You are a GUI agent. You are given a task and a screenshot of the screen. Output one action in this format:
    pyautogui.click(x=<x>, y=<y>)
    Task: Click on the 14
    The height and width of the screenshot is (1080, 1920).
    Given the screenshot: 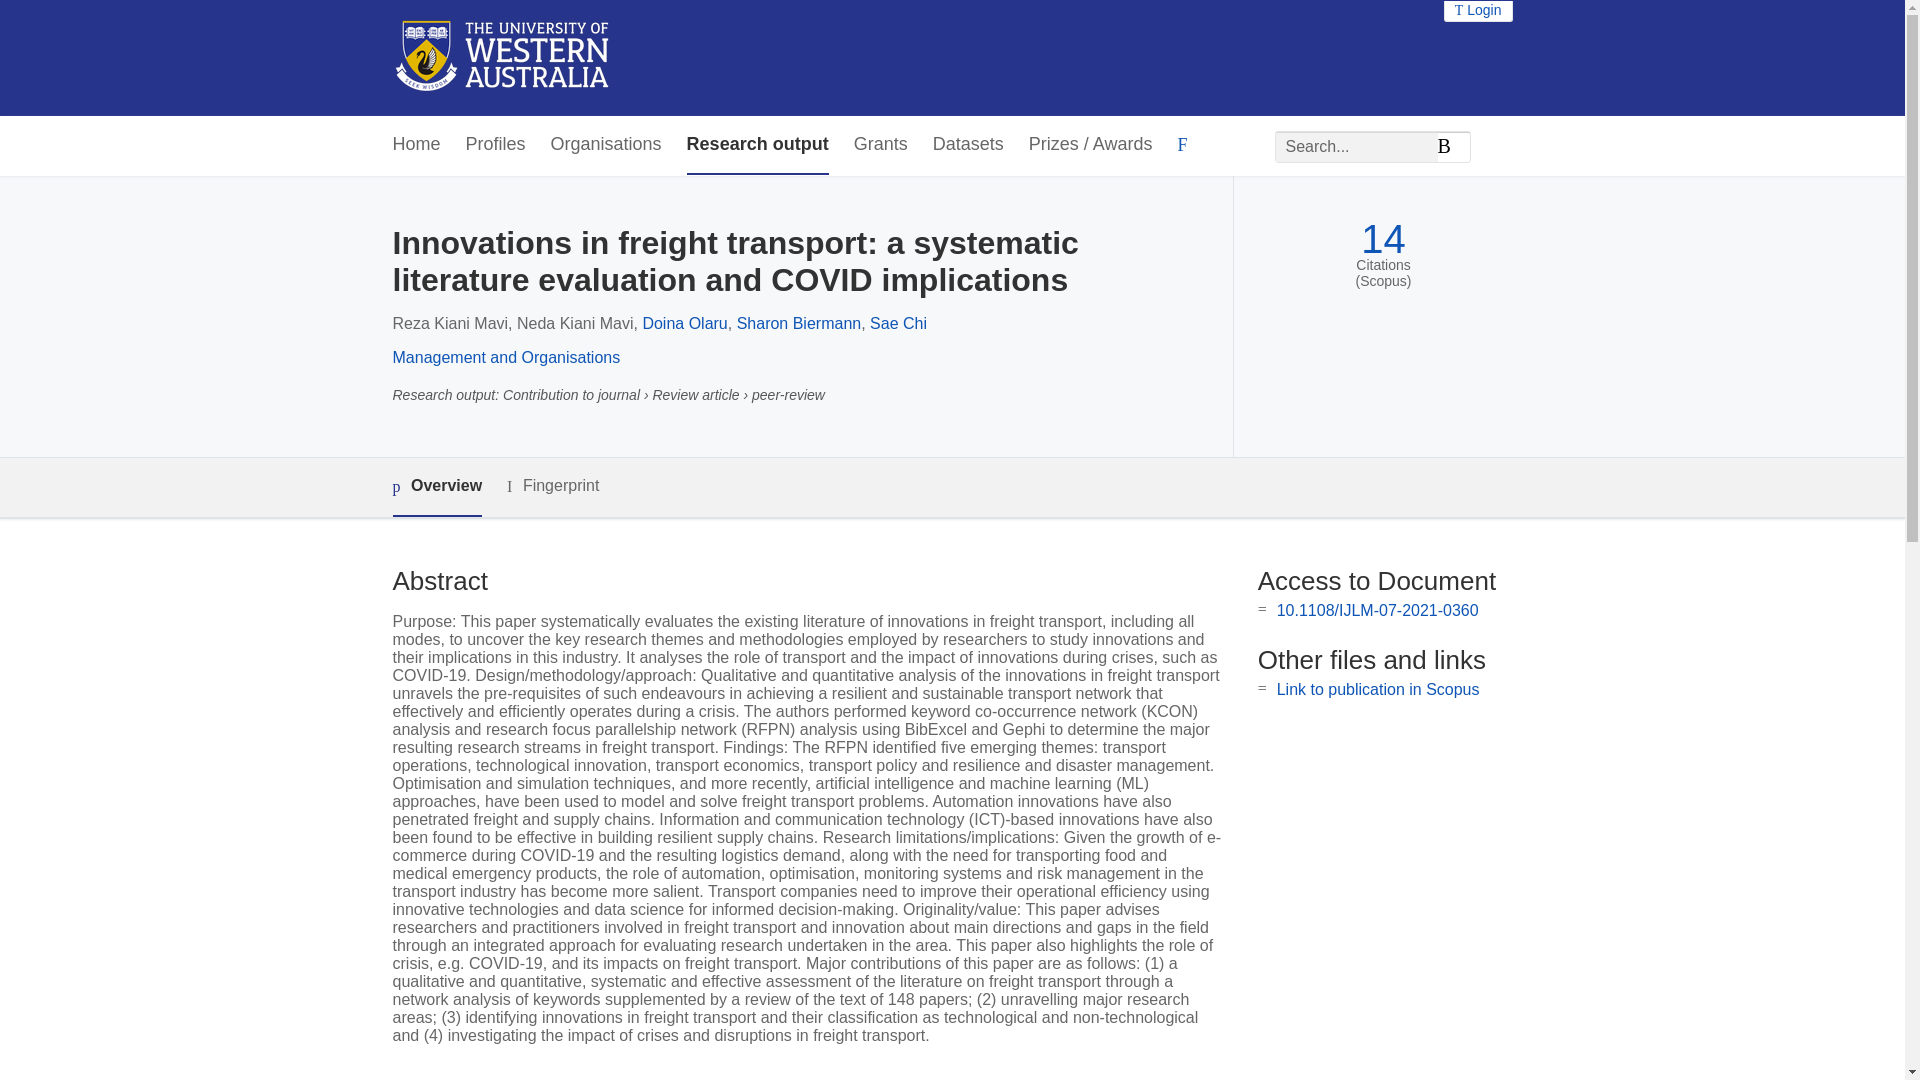 What is the action you would take?
    pyautogui.click(x=1383, y=240)
    